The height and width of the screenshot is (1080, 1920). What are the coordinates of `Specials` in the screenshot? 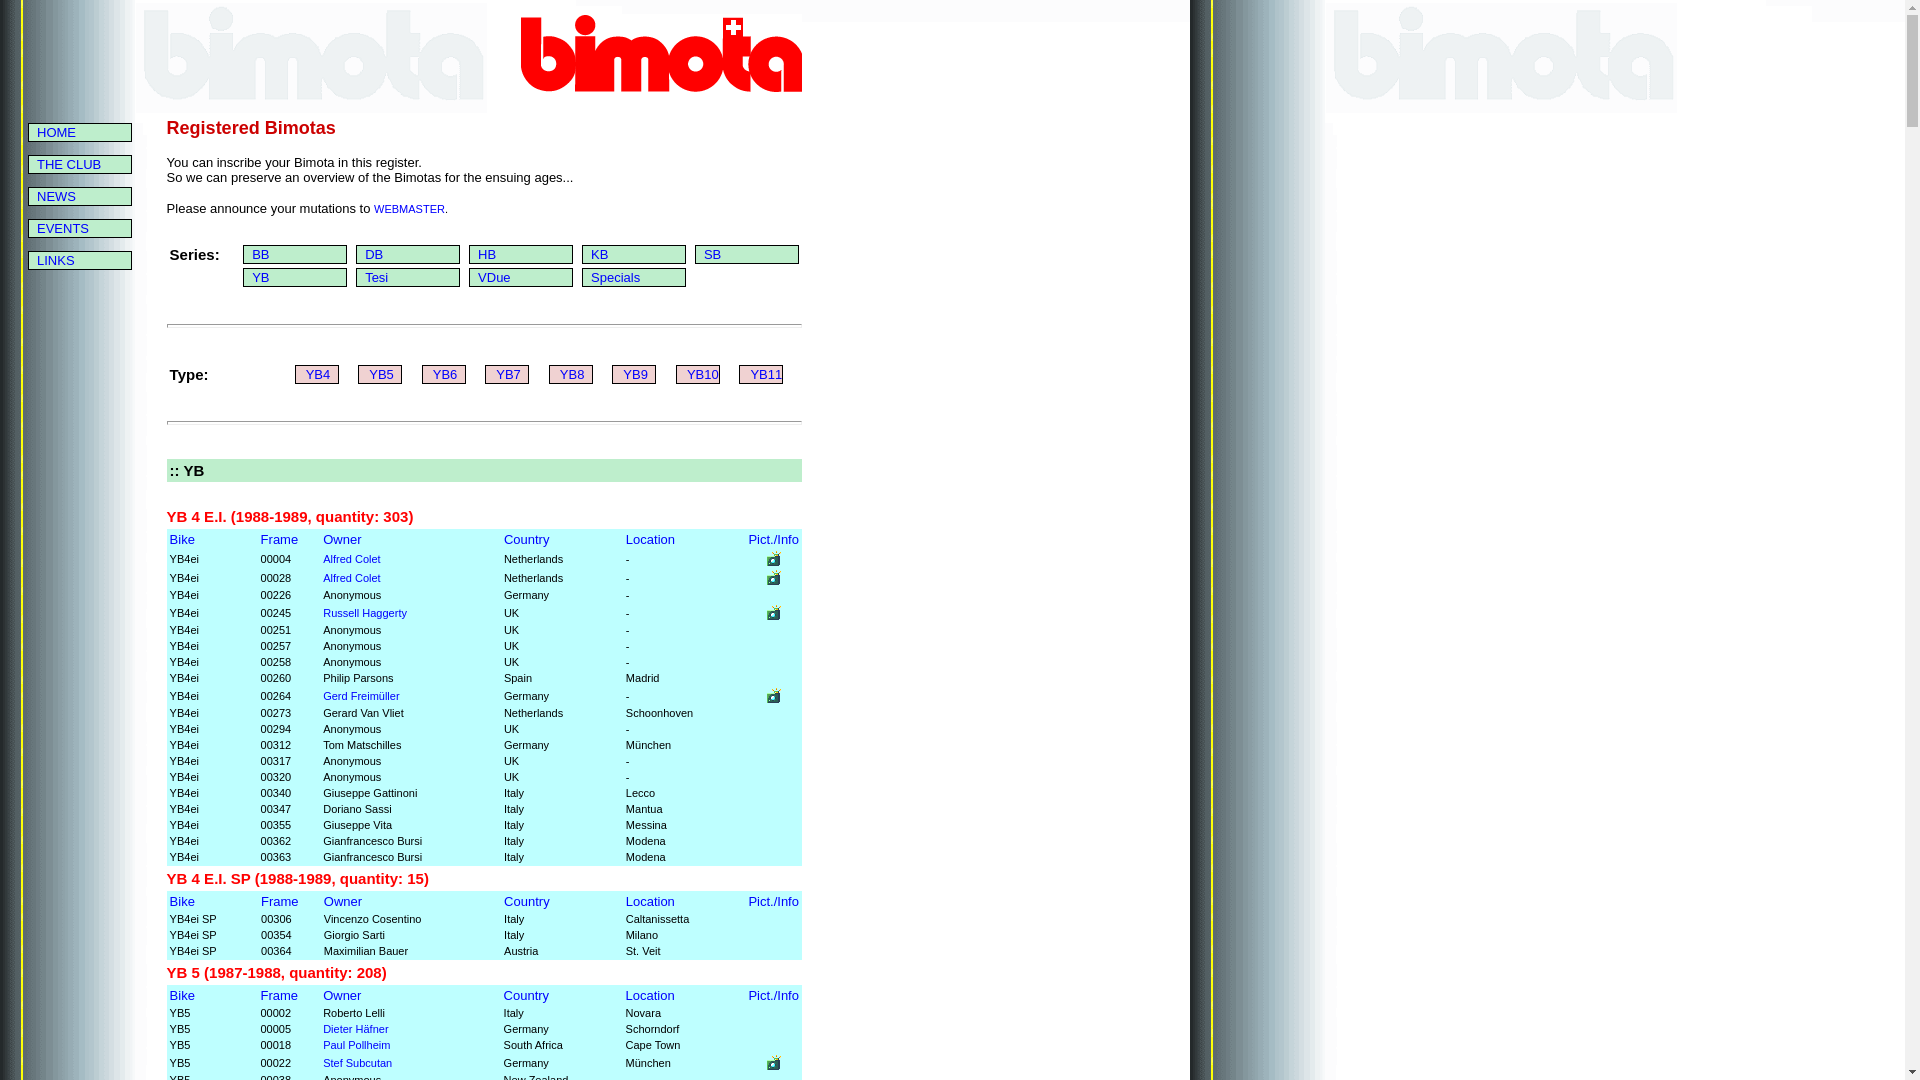 It's located at (616, 278).